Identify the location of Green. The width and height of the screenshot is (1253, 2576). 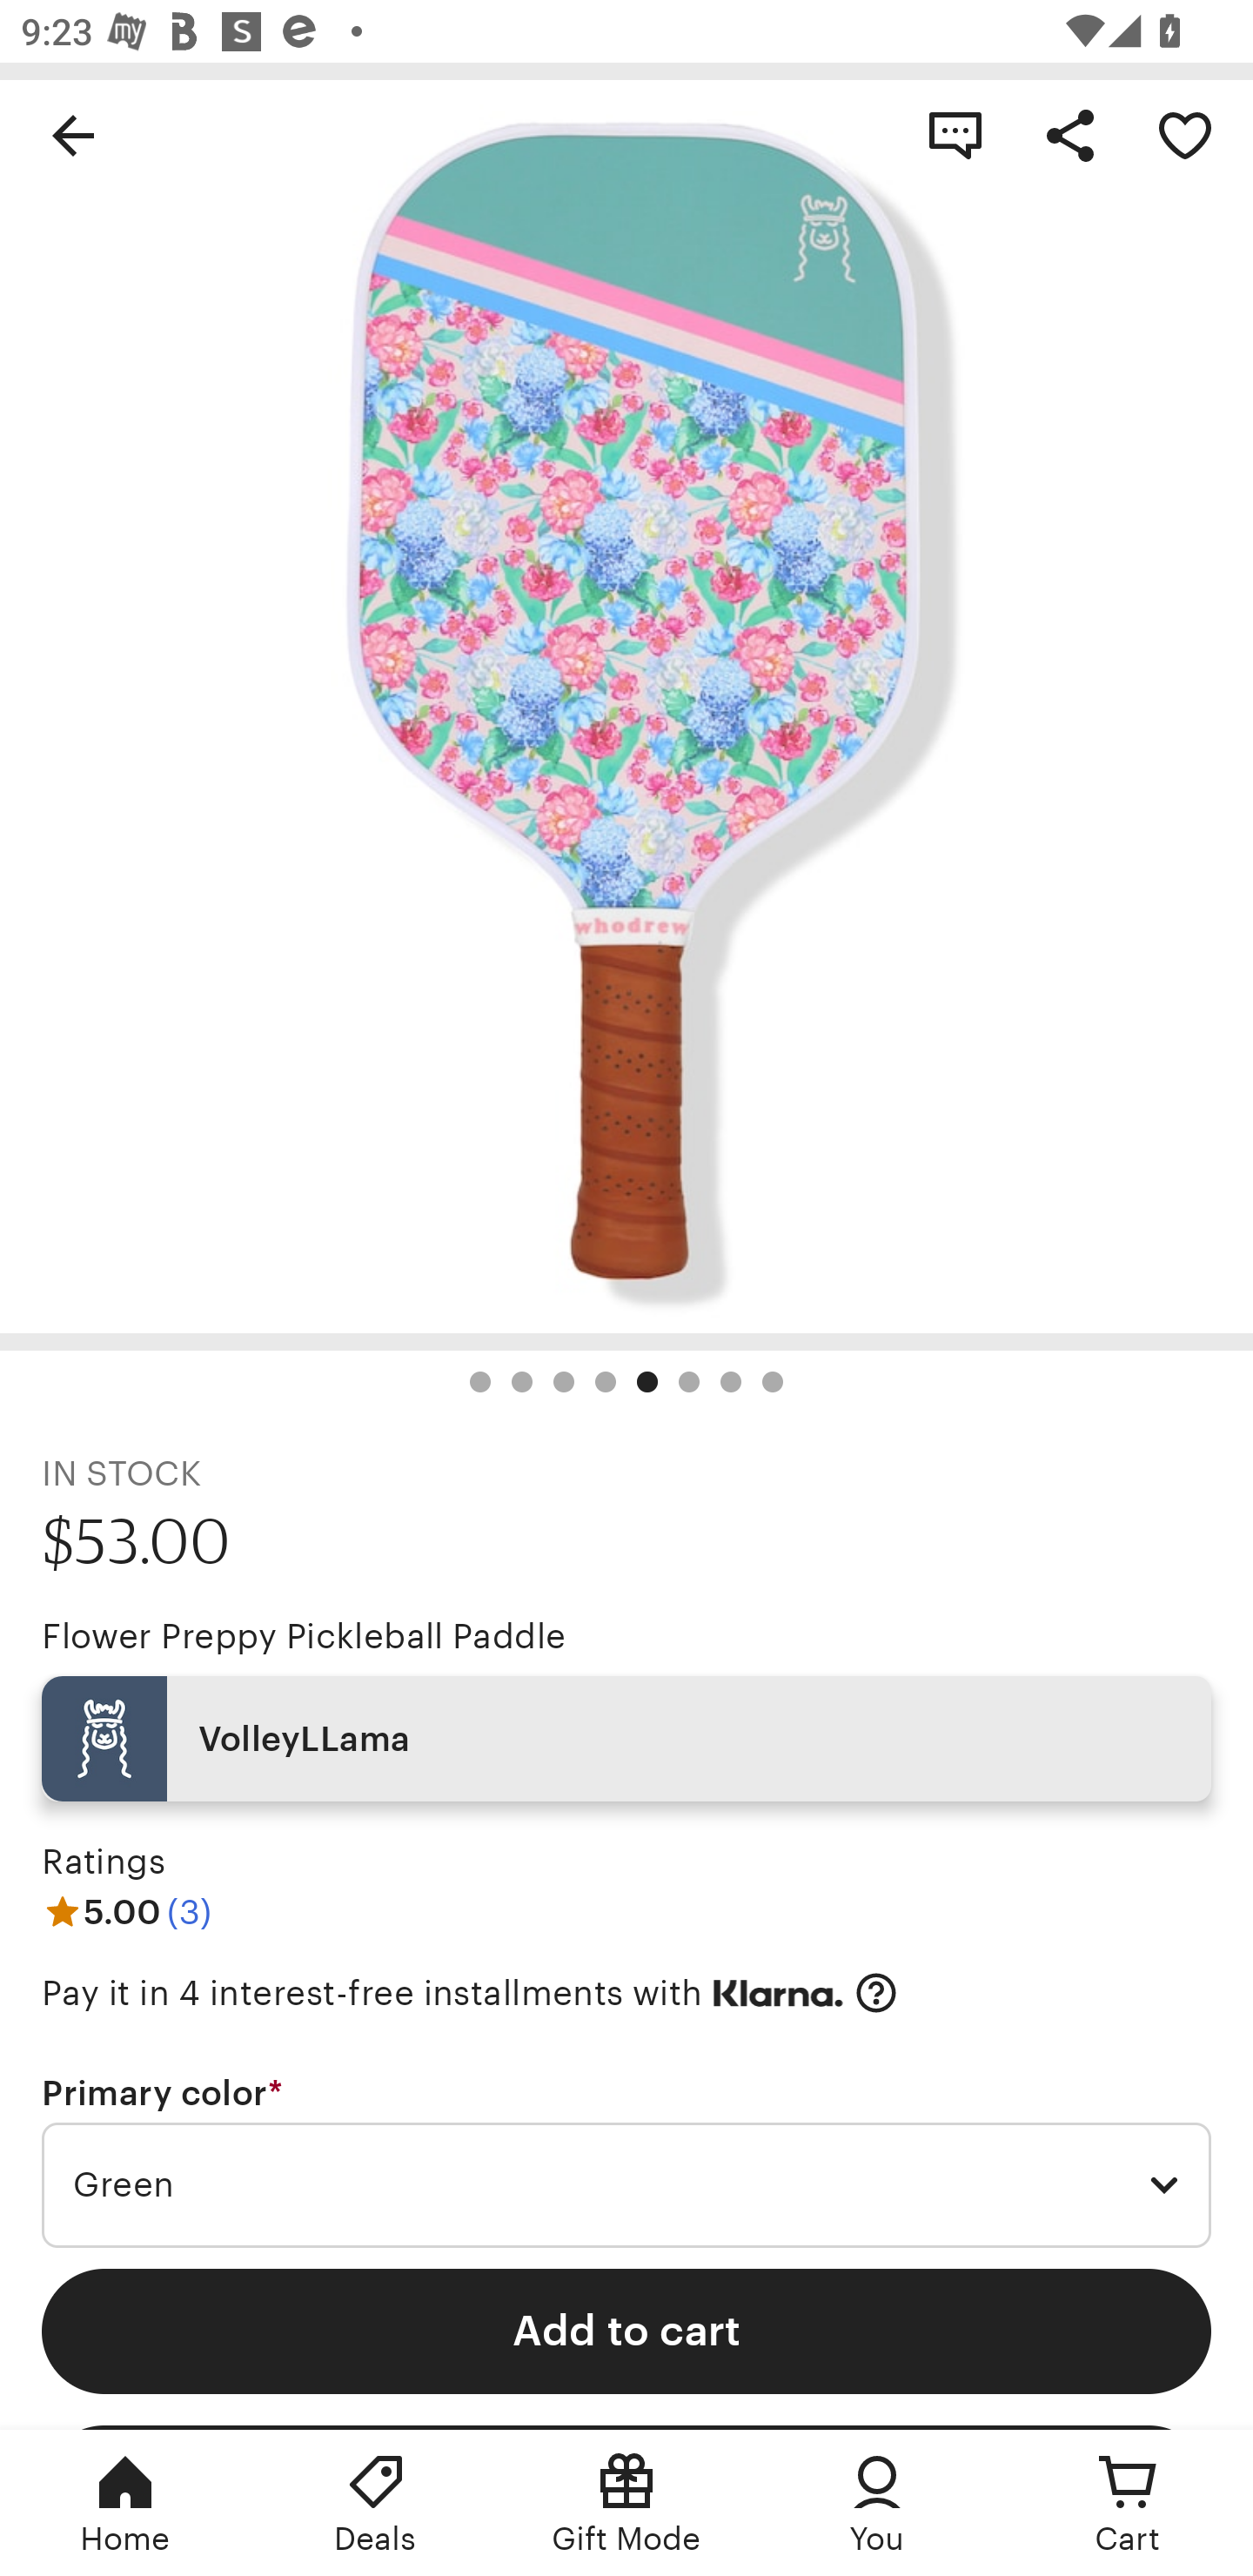
(626, 2186).